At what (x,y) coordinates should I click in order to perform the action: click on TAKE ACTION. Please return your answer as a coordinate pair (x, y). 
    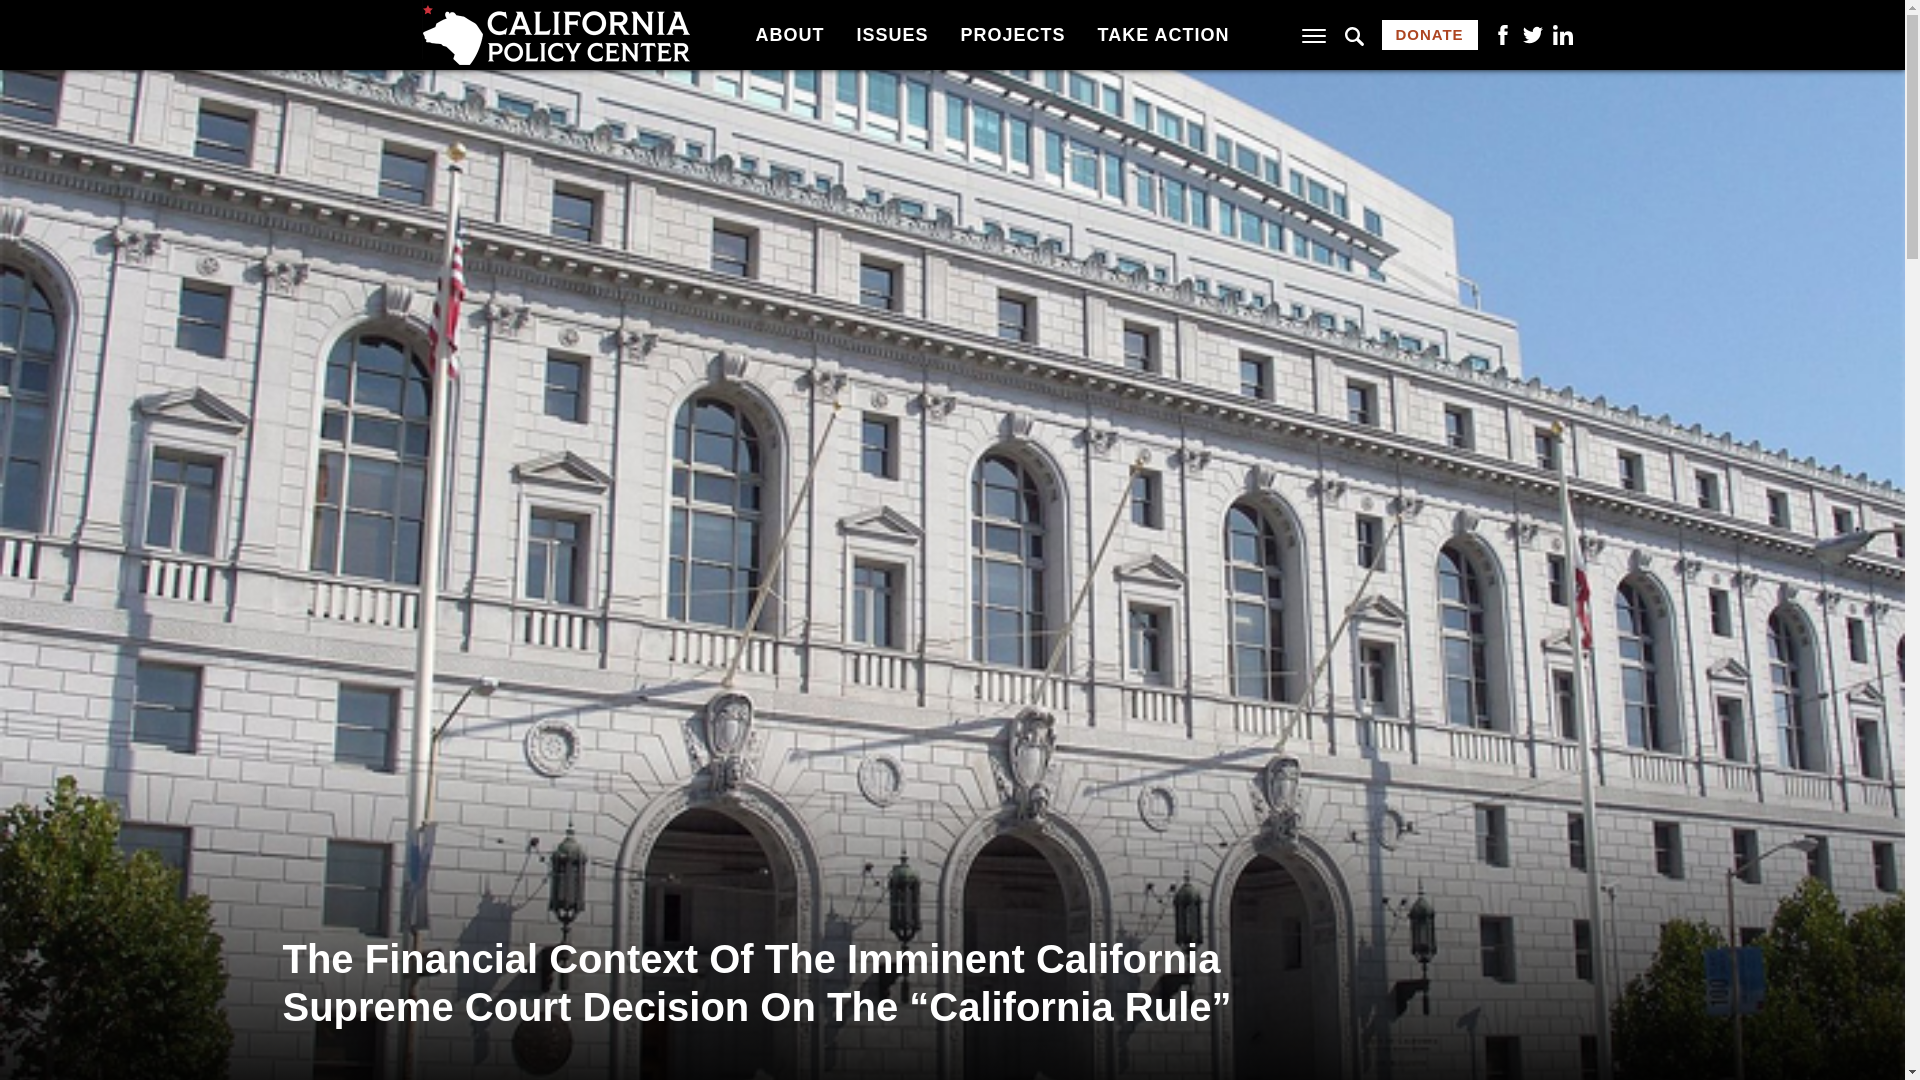
    Looking at the image, I should click on (1164, 34).